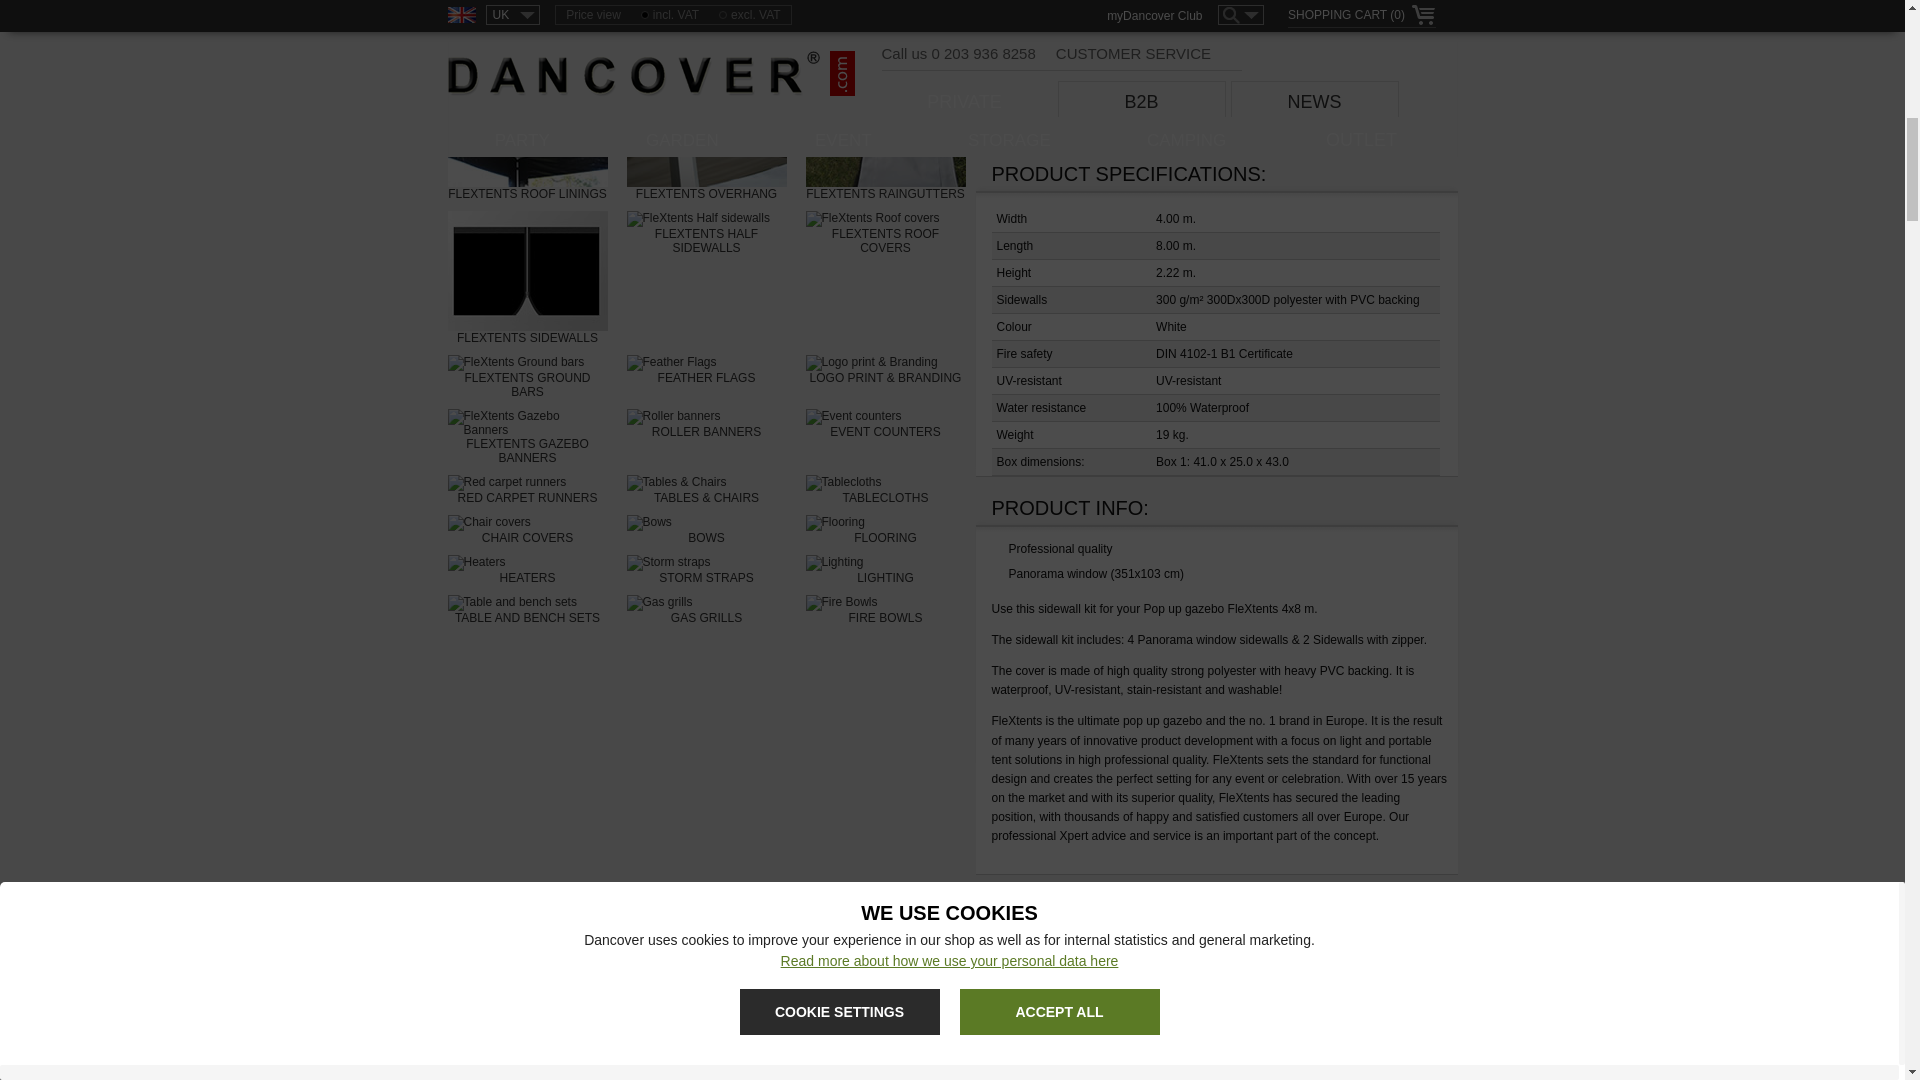 This screenshot has height=1080, width=1920. What do you see at coordinates (528, 22) in the screenshot?
I see `FleXtents Curtains` at bounding box center [528, 22].